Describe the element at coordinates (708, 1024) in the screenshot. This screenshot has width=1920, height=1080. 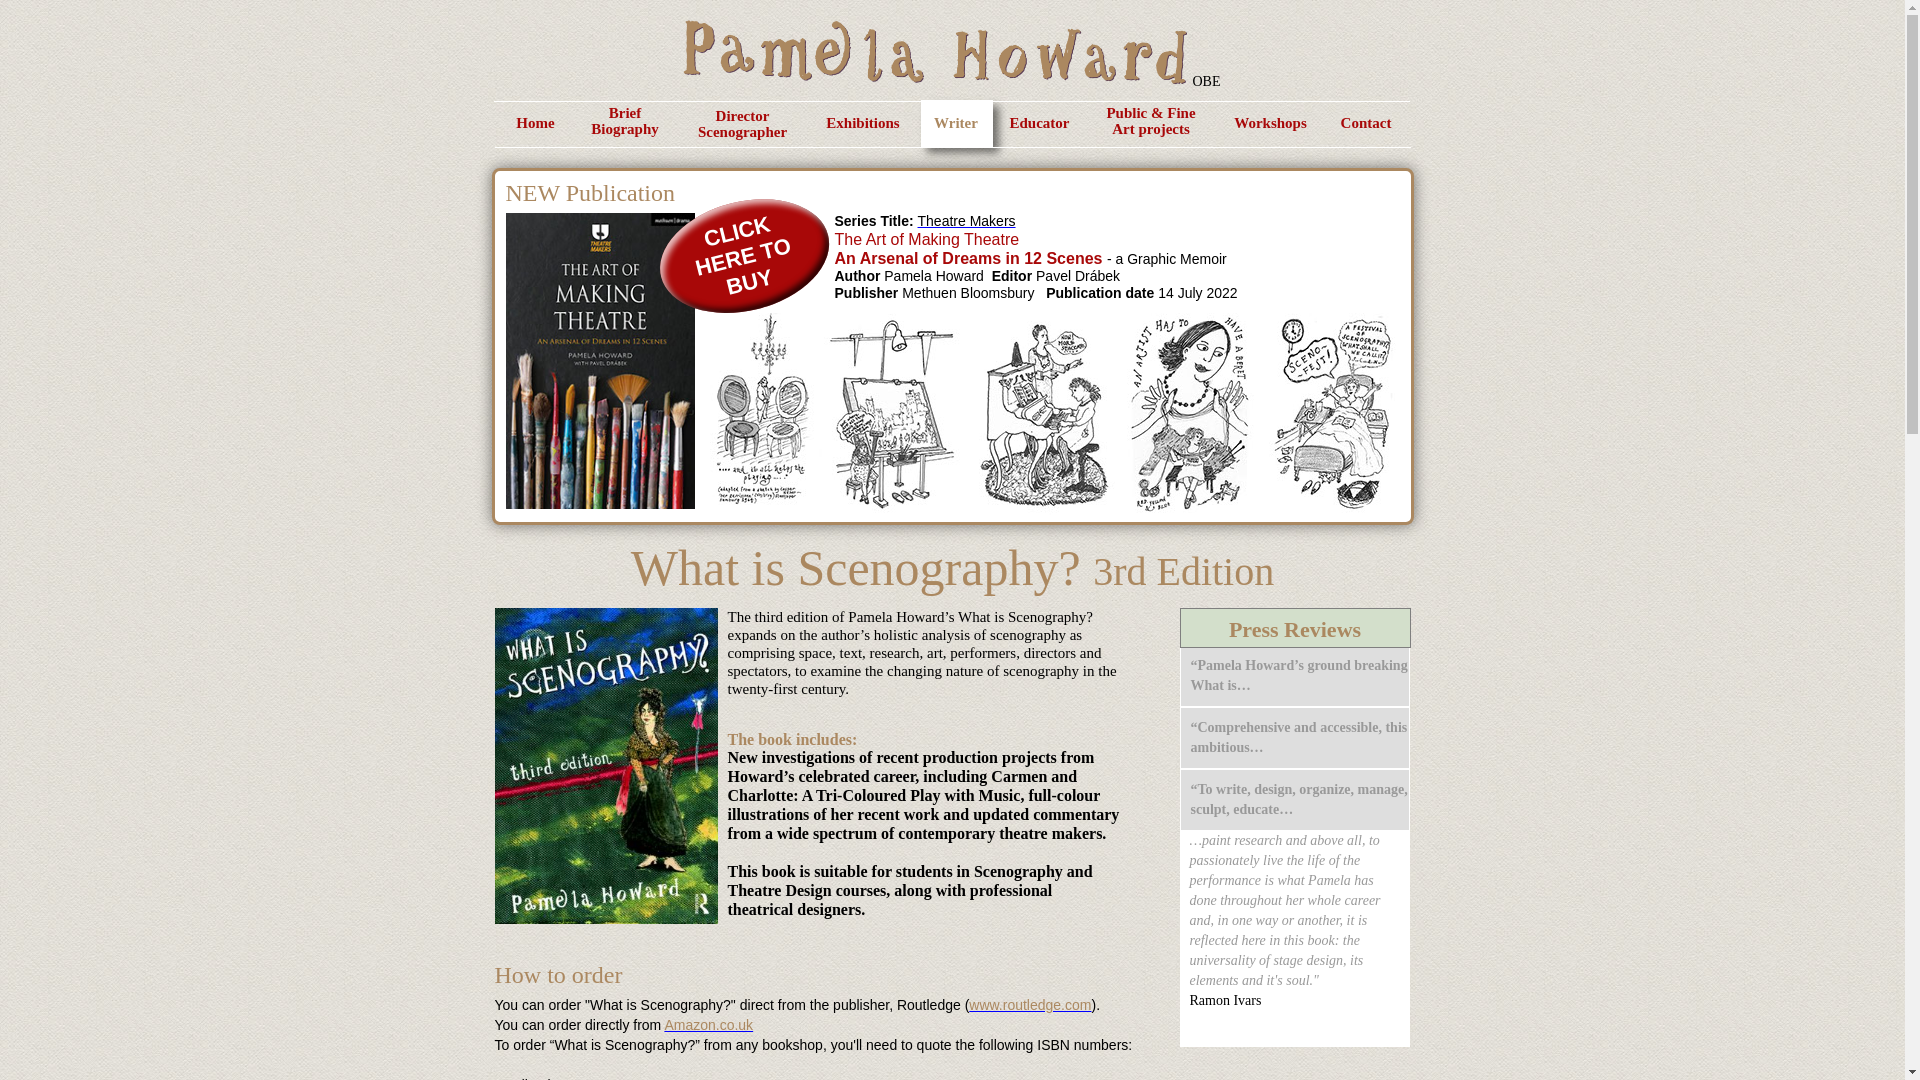
I see `www.routledge.com` at that location.